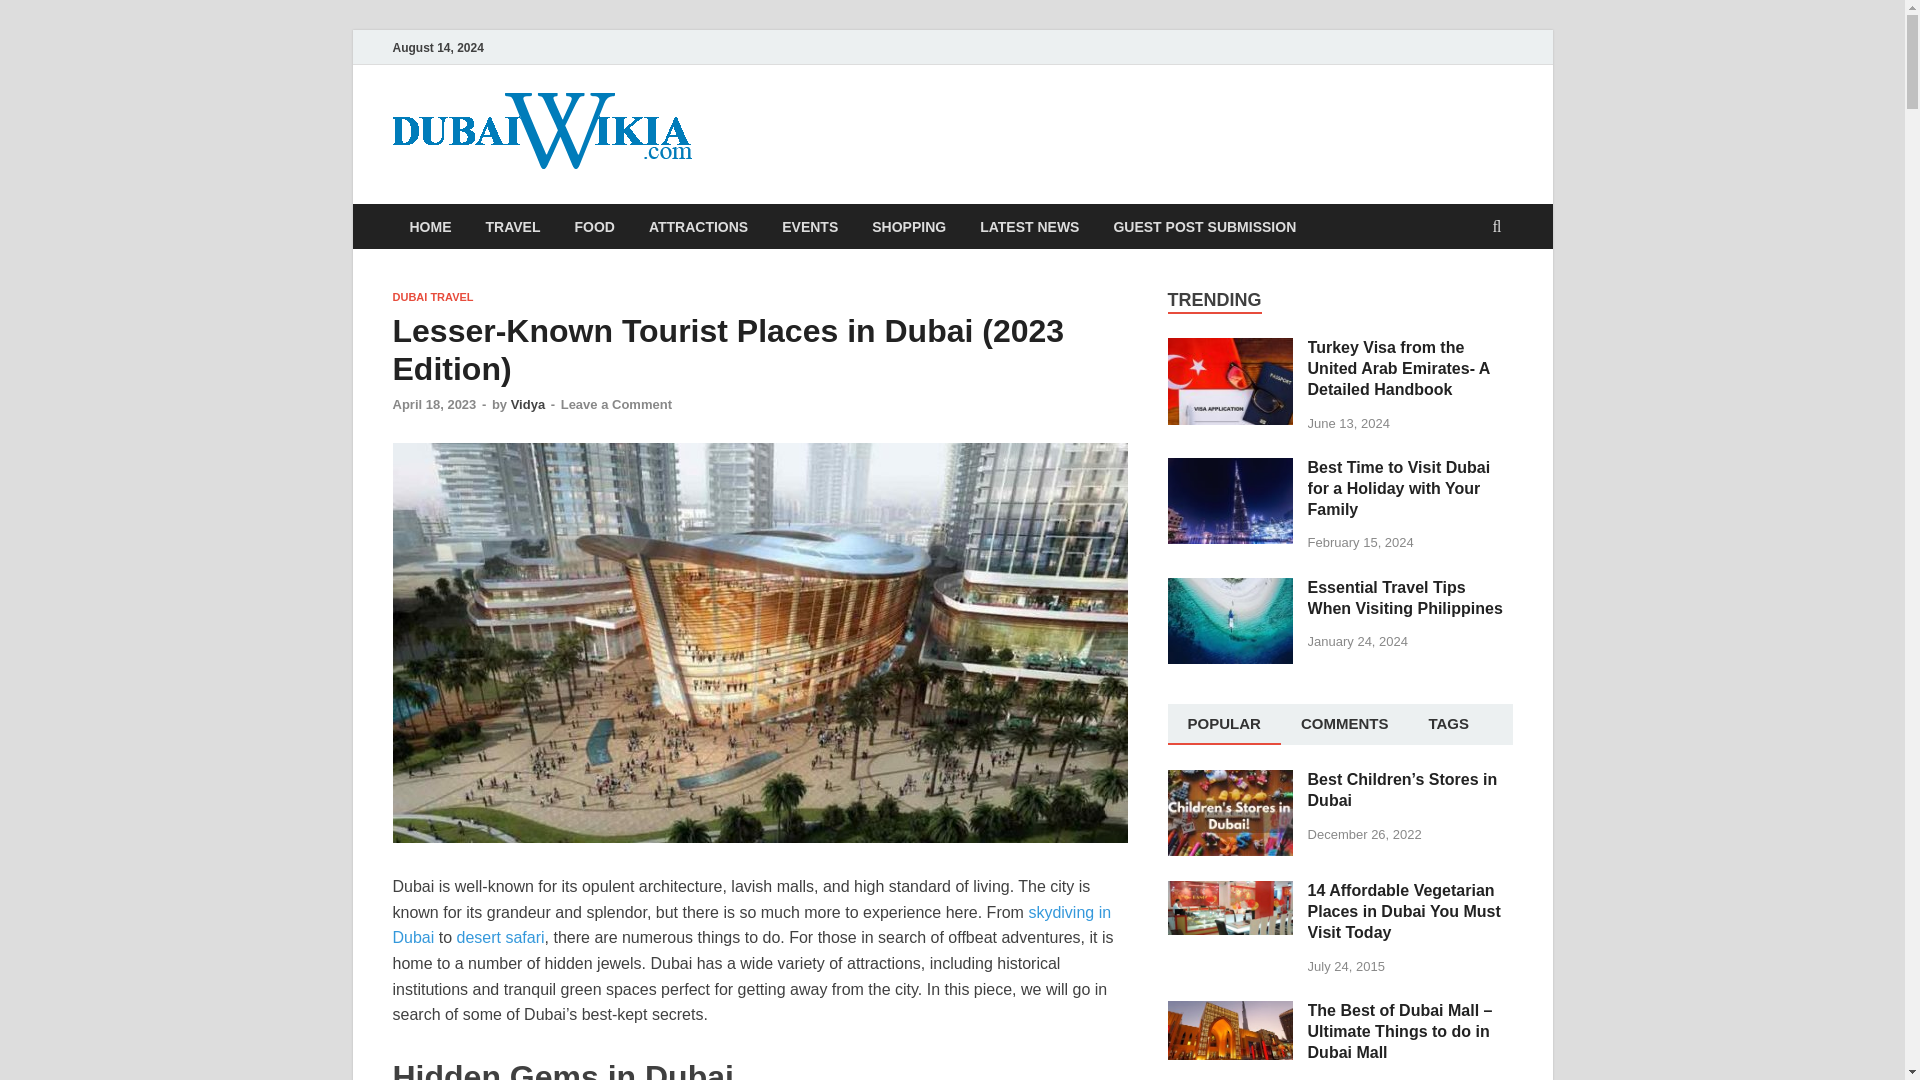 This screenshot has height=1080, width=1920. What do you see at coordinates (908, 226) in the screenshot?
I see `SHOPPING` at bounding box center [908, 226].